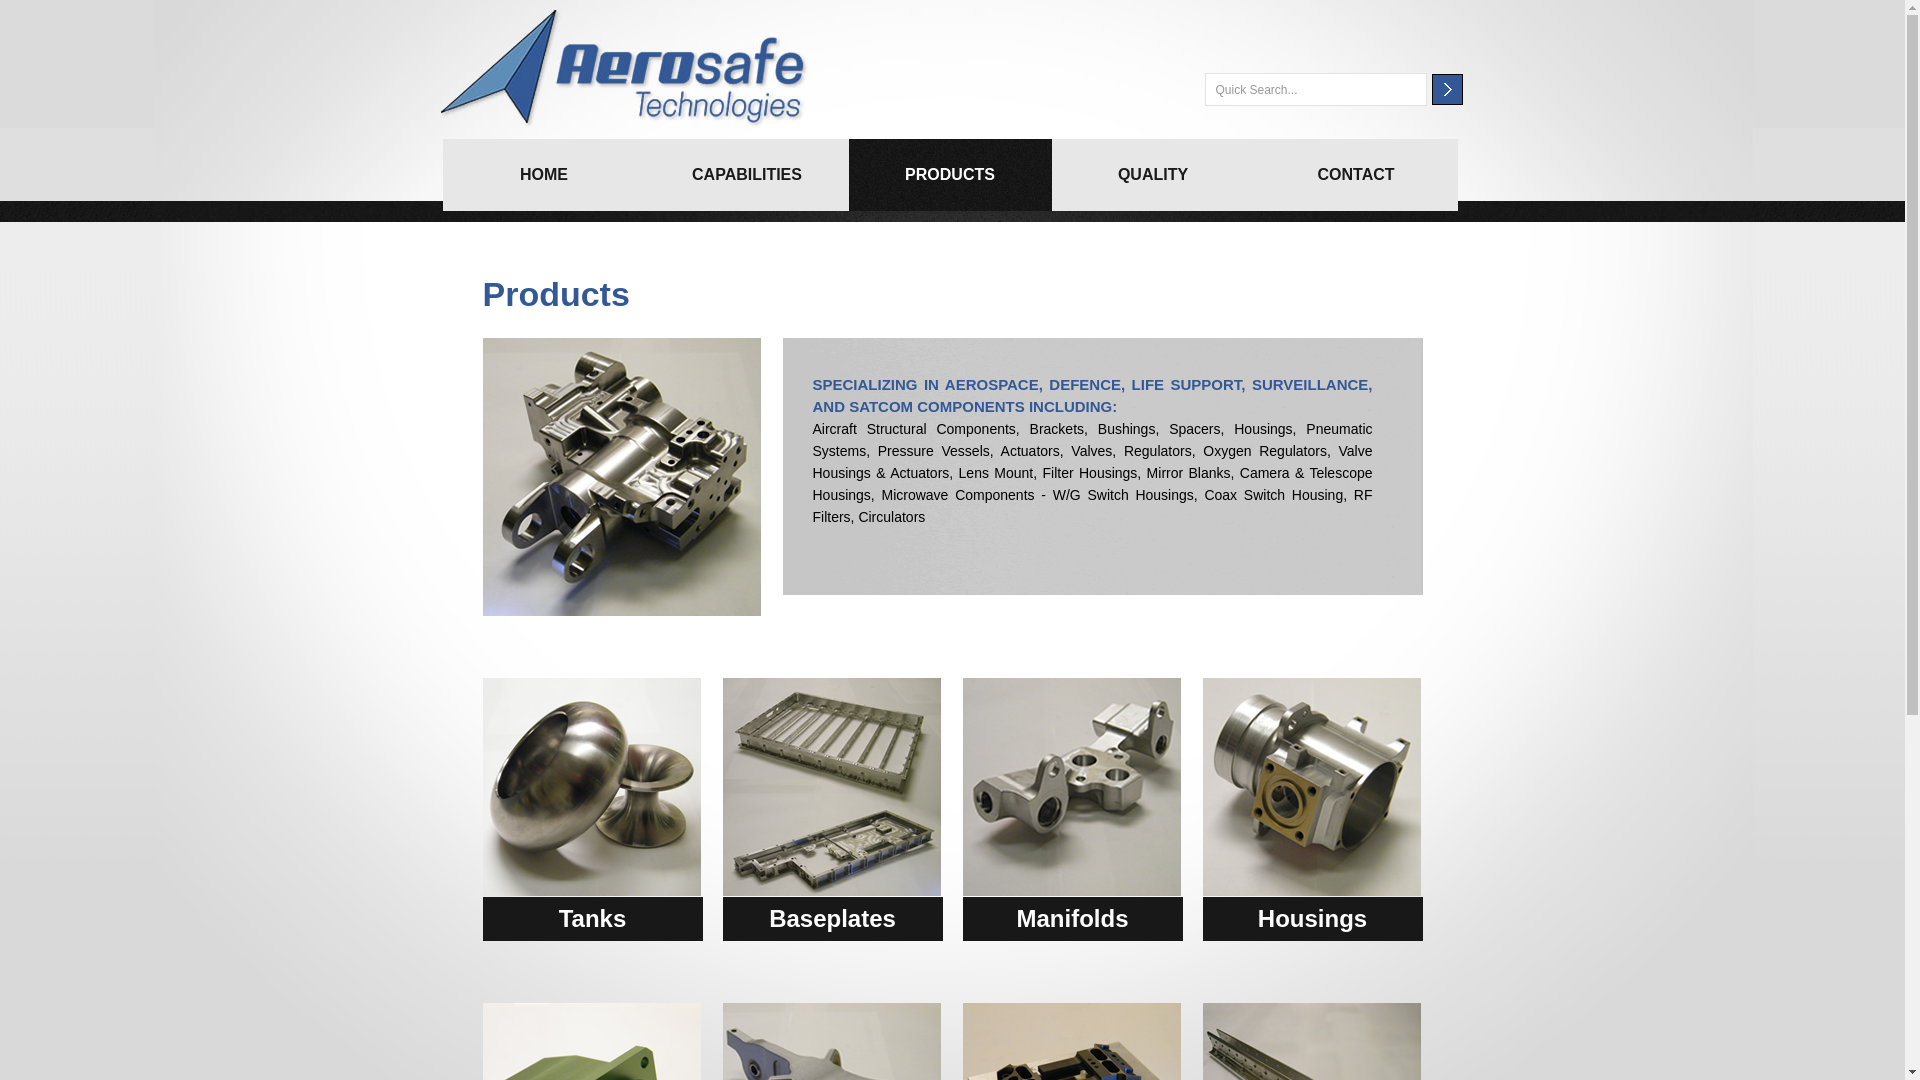 This screenshot has height=1080, width=1920. Describe the element at coordinates (748, 175) in the screenshot. I see `CAPABILITIES` at that location.